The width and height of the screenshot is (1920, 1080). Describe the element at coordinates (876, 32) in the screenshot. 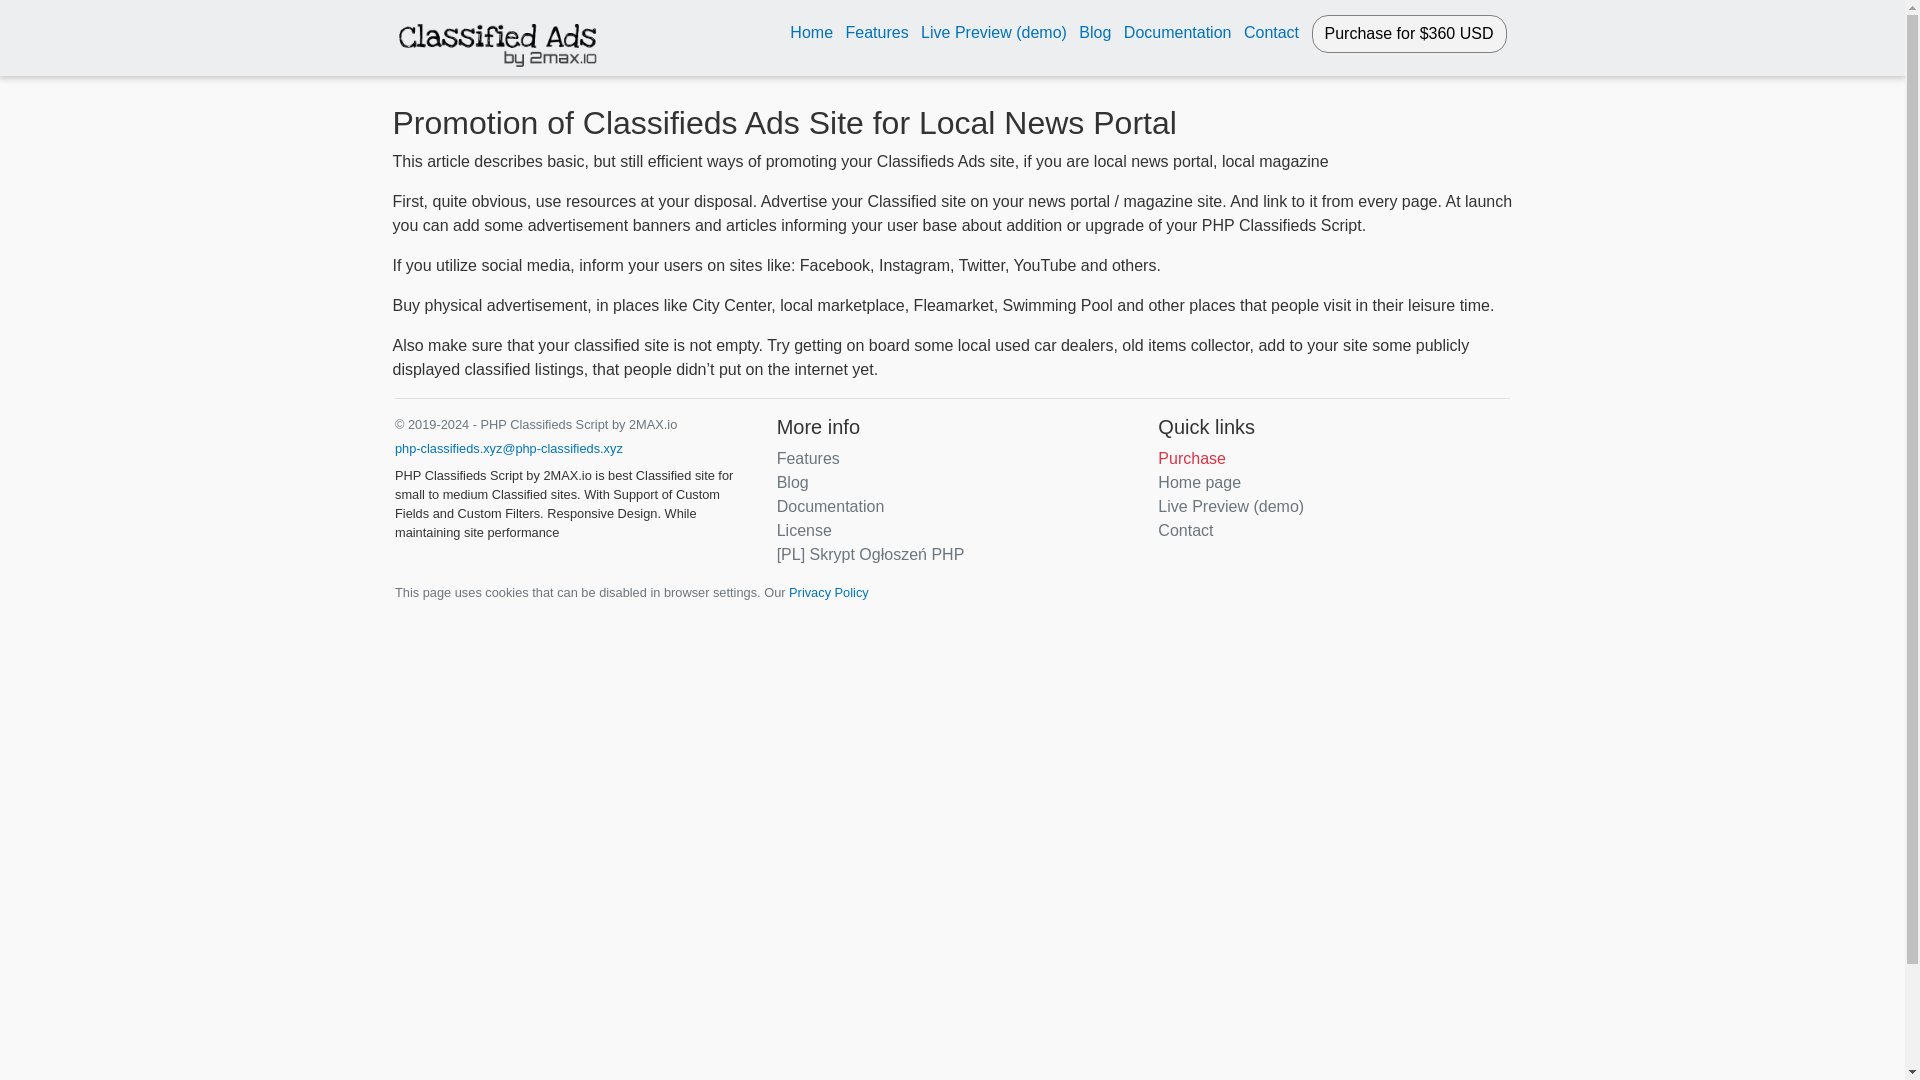

I see `Features` at that location.